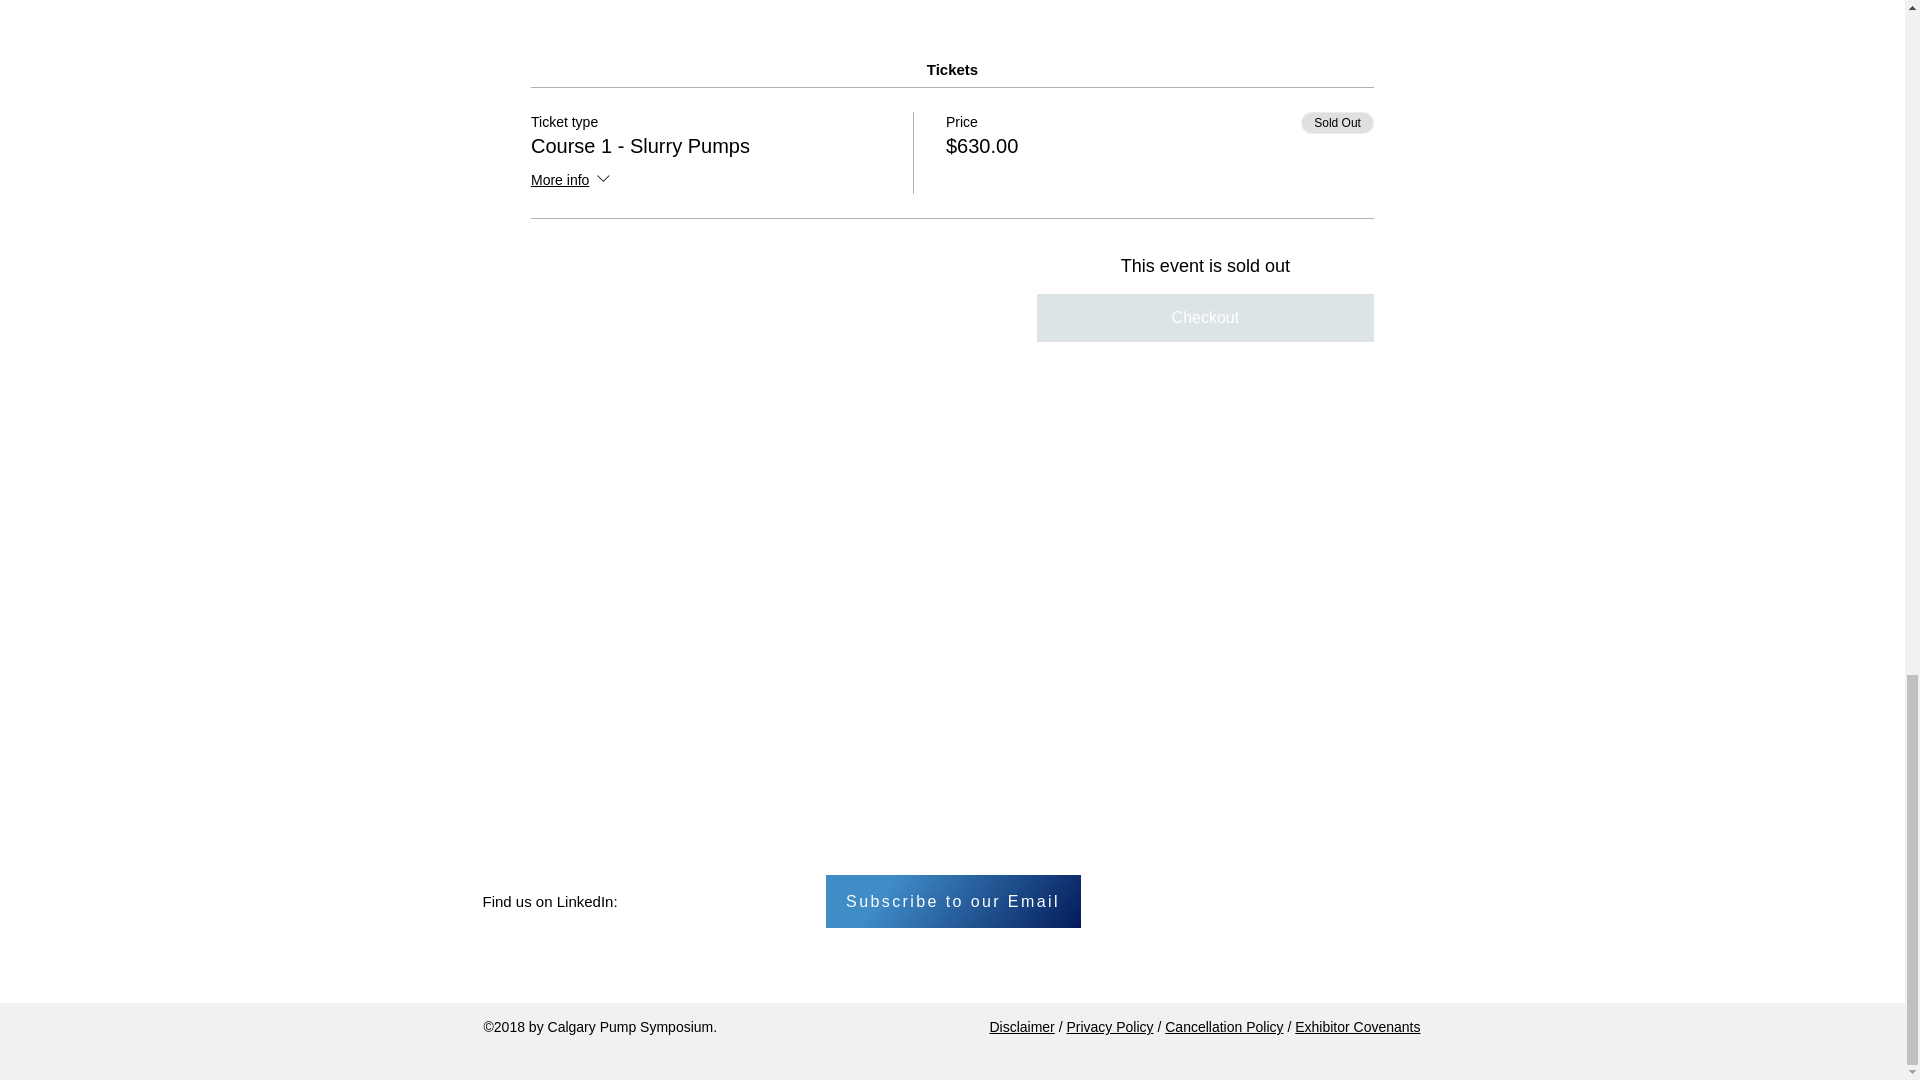 The height and width of the screenshot is (1080, 1920). What do you see at coordinates (952, 900) in the screenshot?
I see `Subscribe to our Email` at bounding box center [952, 900].